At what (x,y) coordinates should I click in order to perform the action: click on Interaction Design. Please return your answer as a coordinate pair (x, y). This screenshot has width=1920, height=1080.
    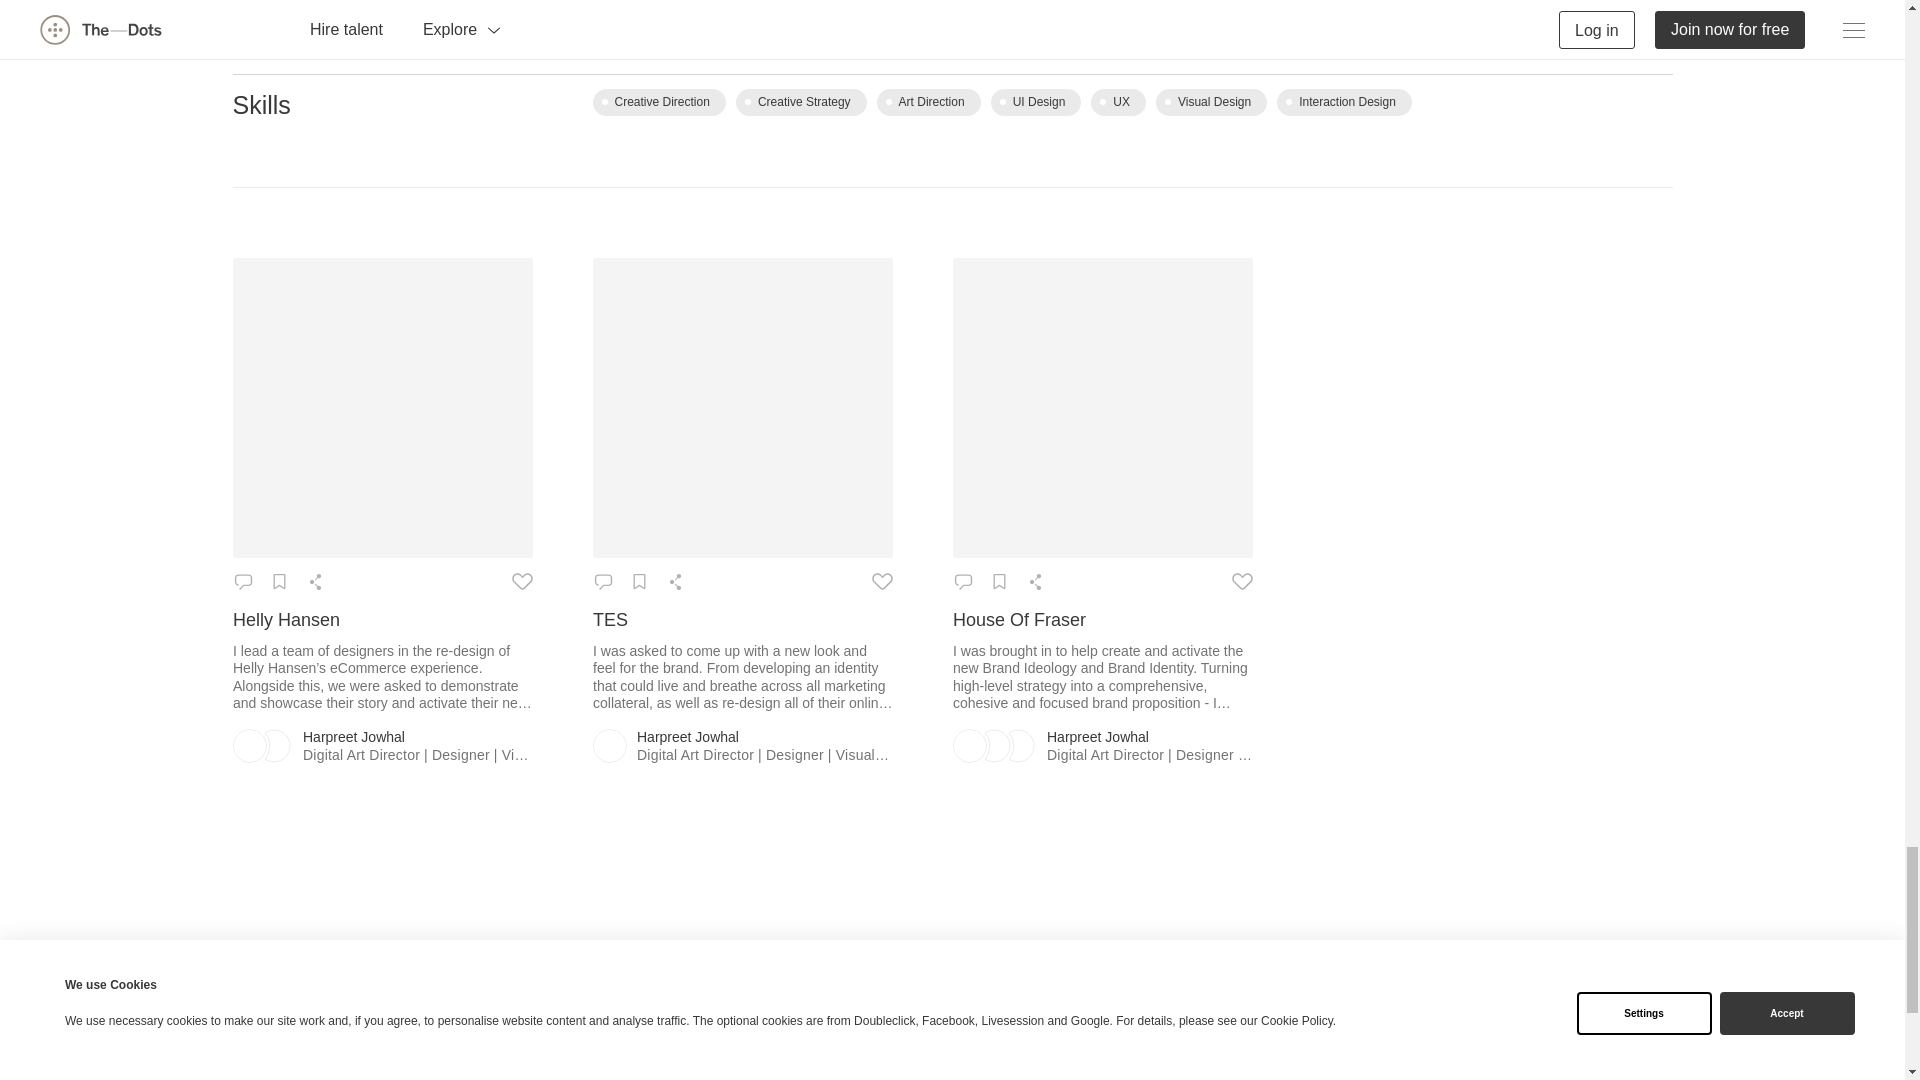
    Looking at the image, I should click on (1344, 102).